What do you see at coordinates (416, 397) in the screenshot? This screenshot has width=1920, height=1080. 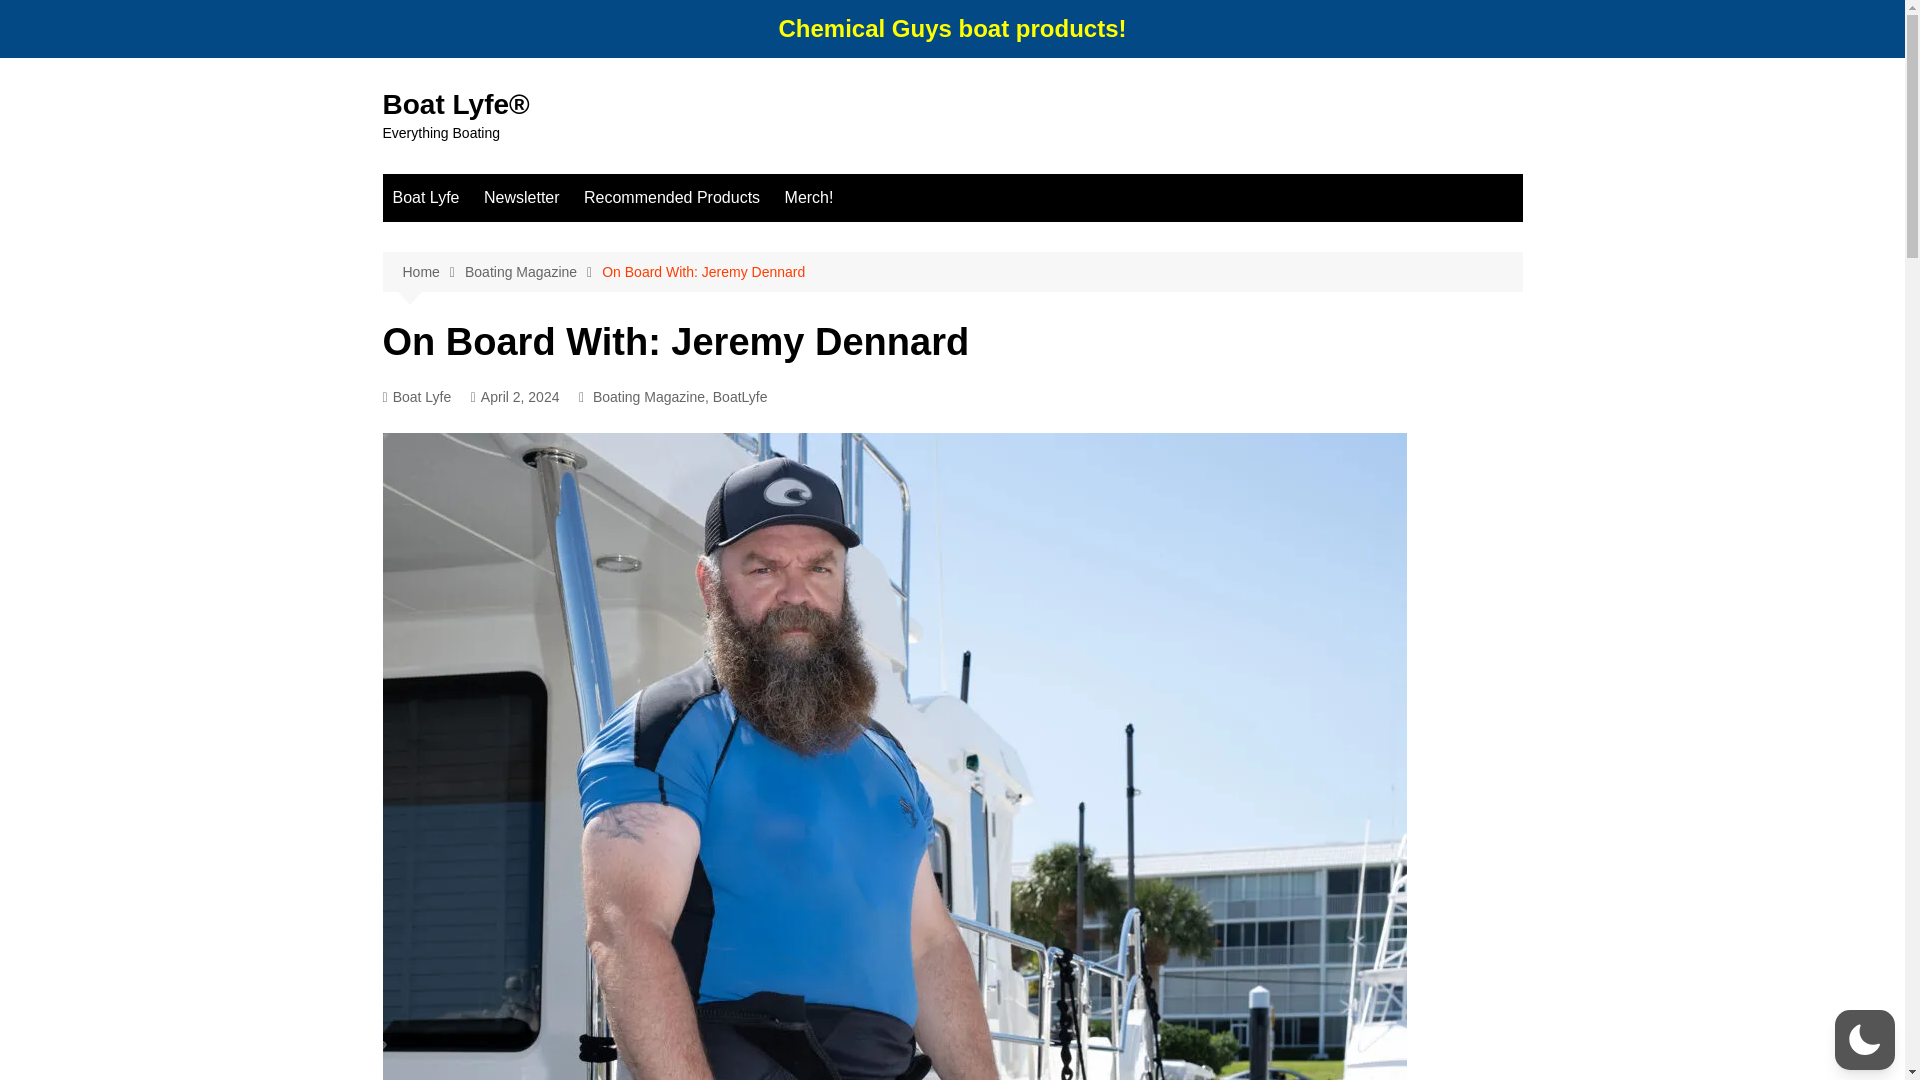 I see `Boat Lyfe` at bounding box center [416, 397].